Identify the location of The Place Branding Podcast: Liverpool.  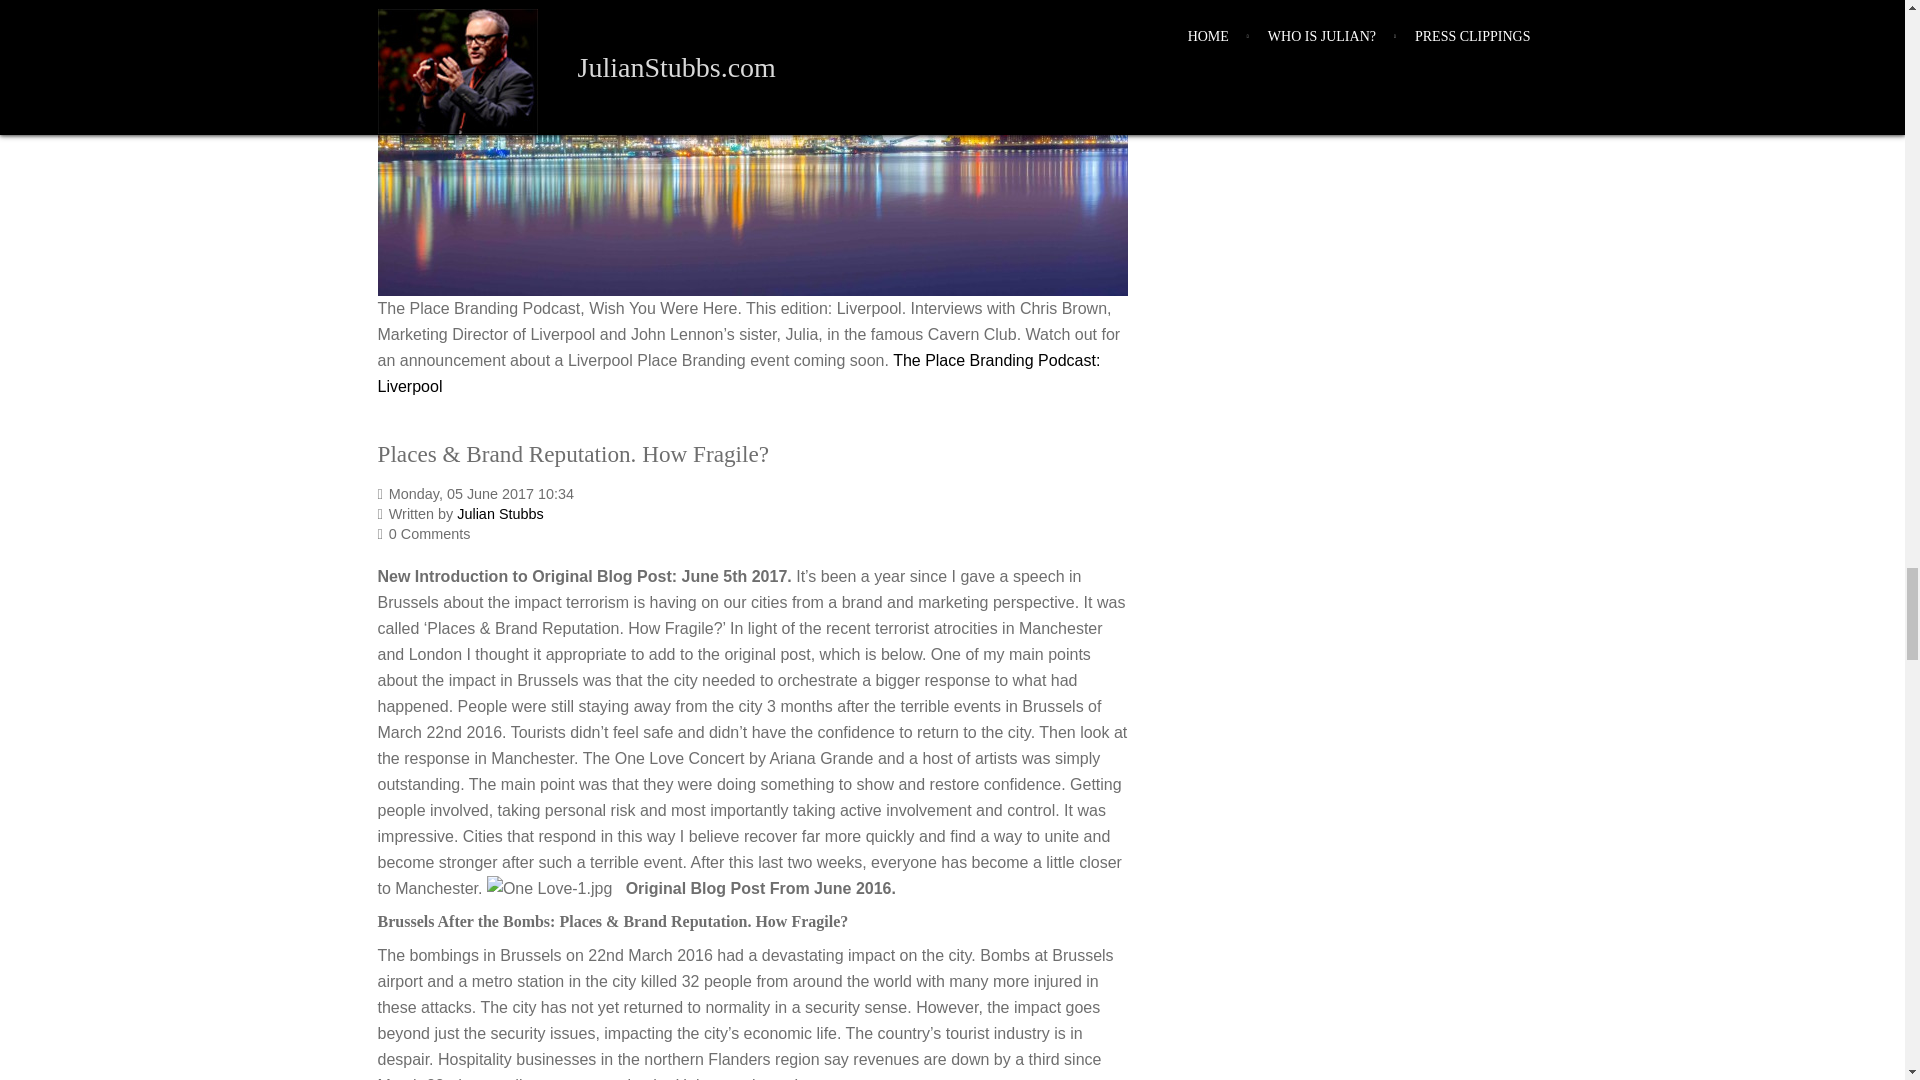
(739, 374).